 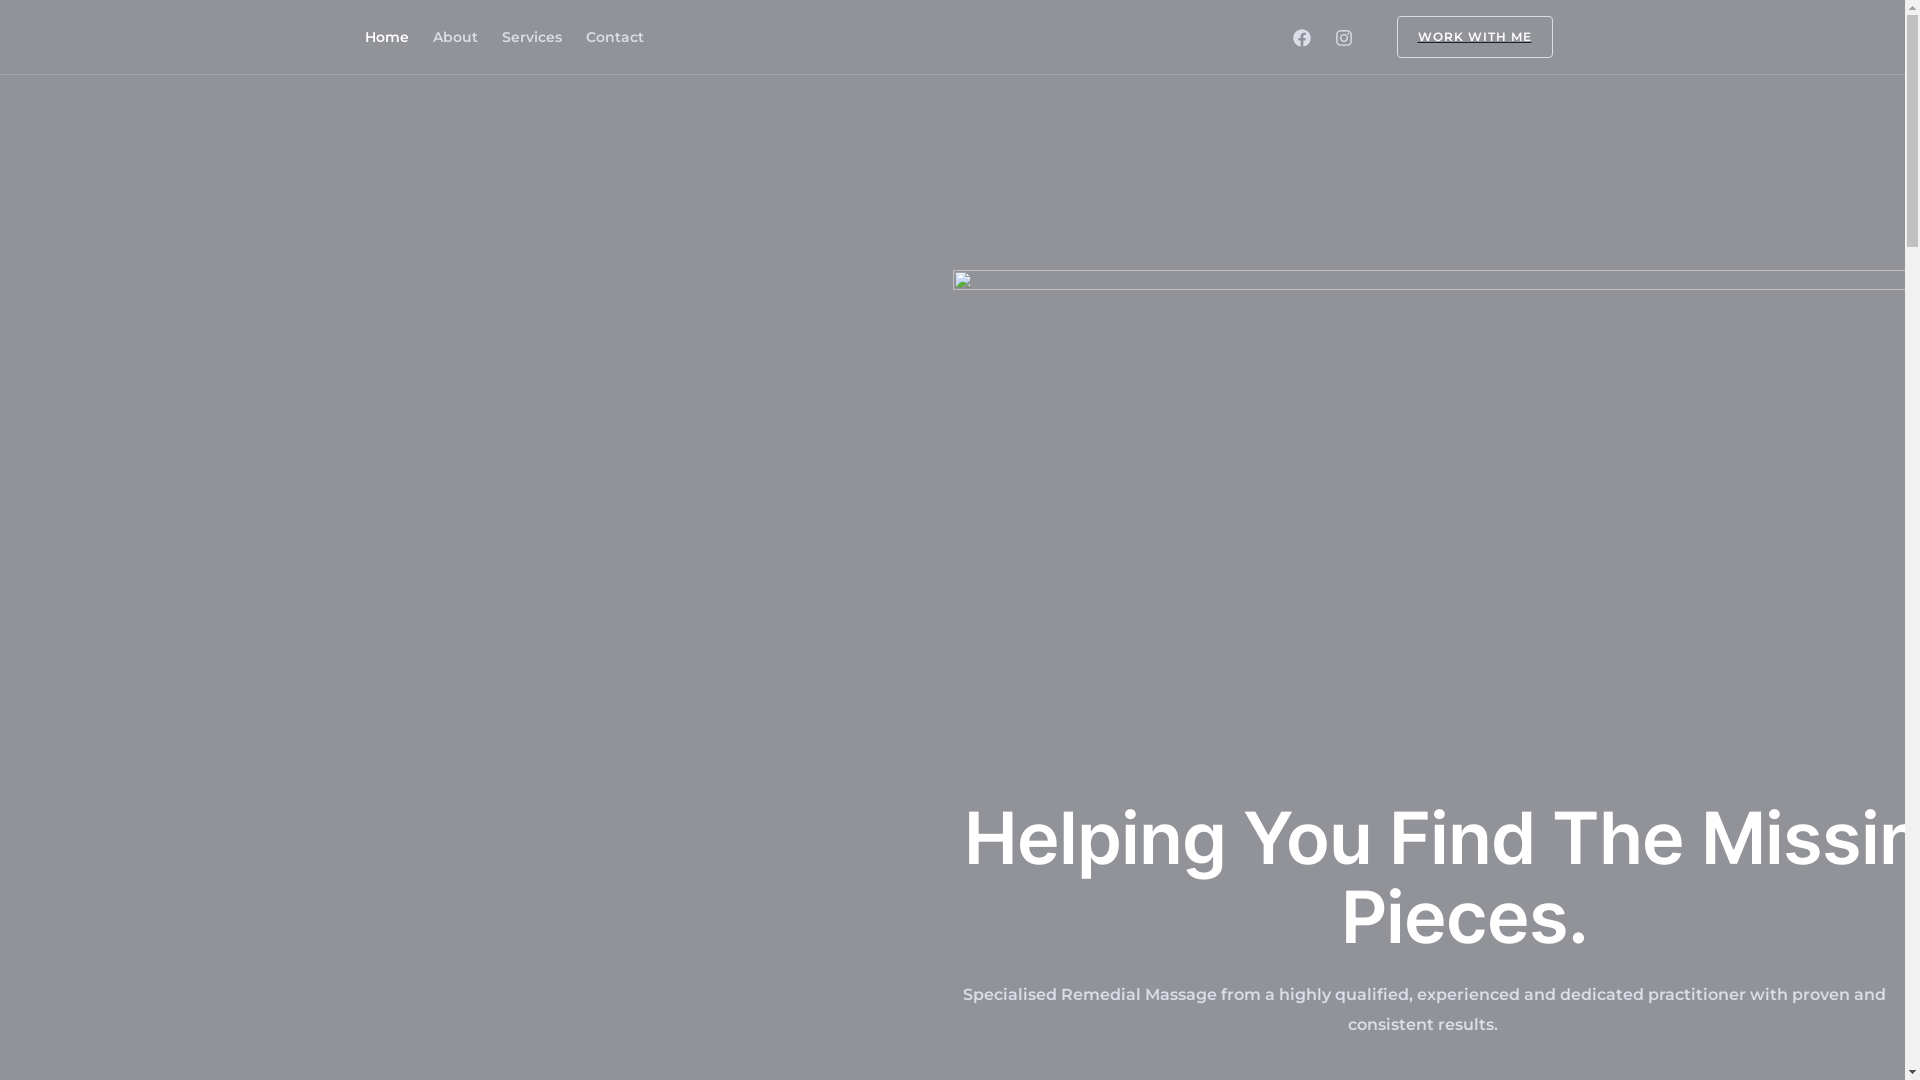 What do you see at coordinates (532, 37) in the screenshot?
I see `Services` at bounding box center [532, 37].